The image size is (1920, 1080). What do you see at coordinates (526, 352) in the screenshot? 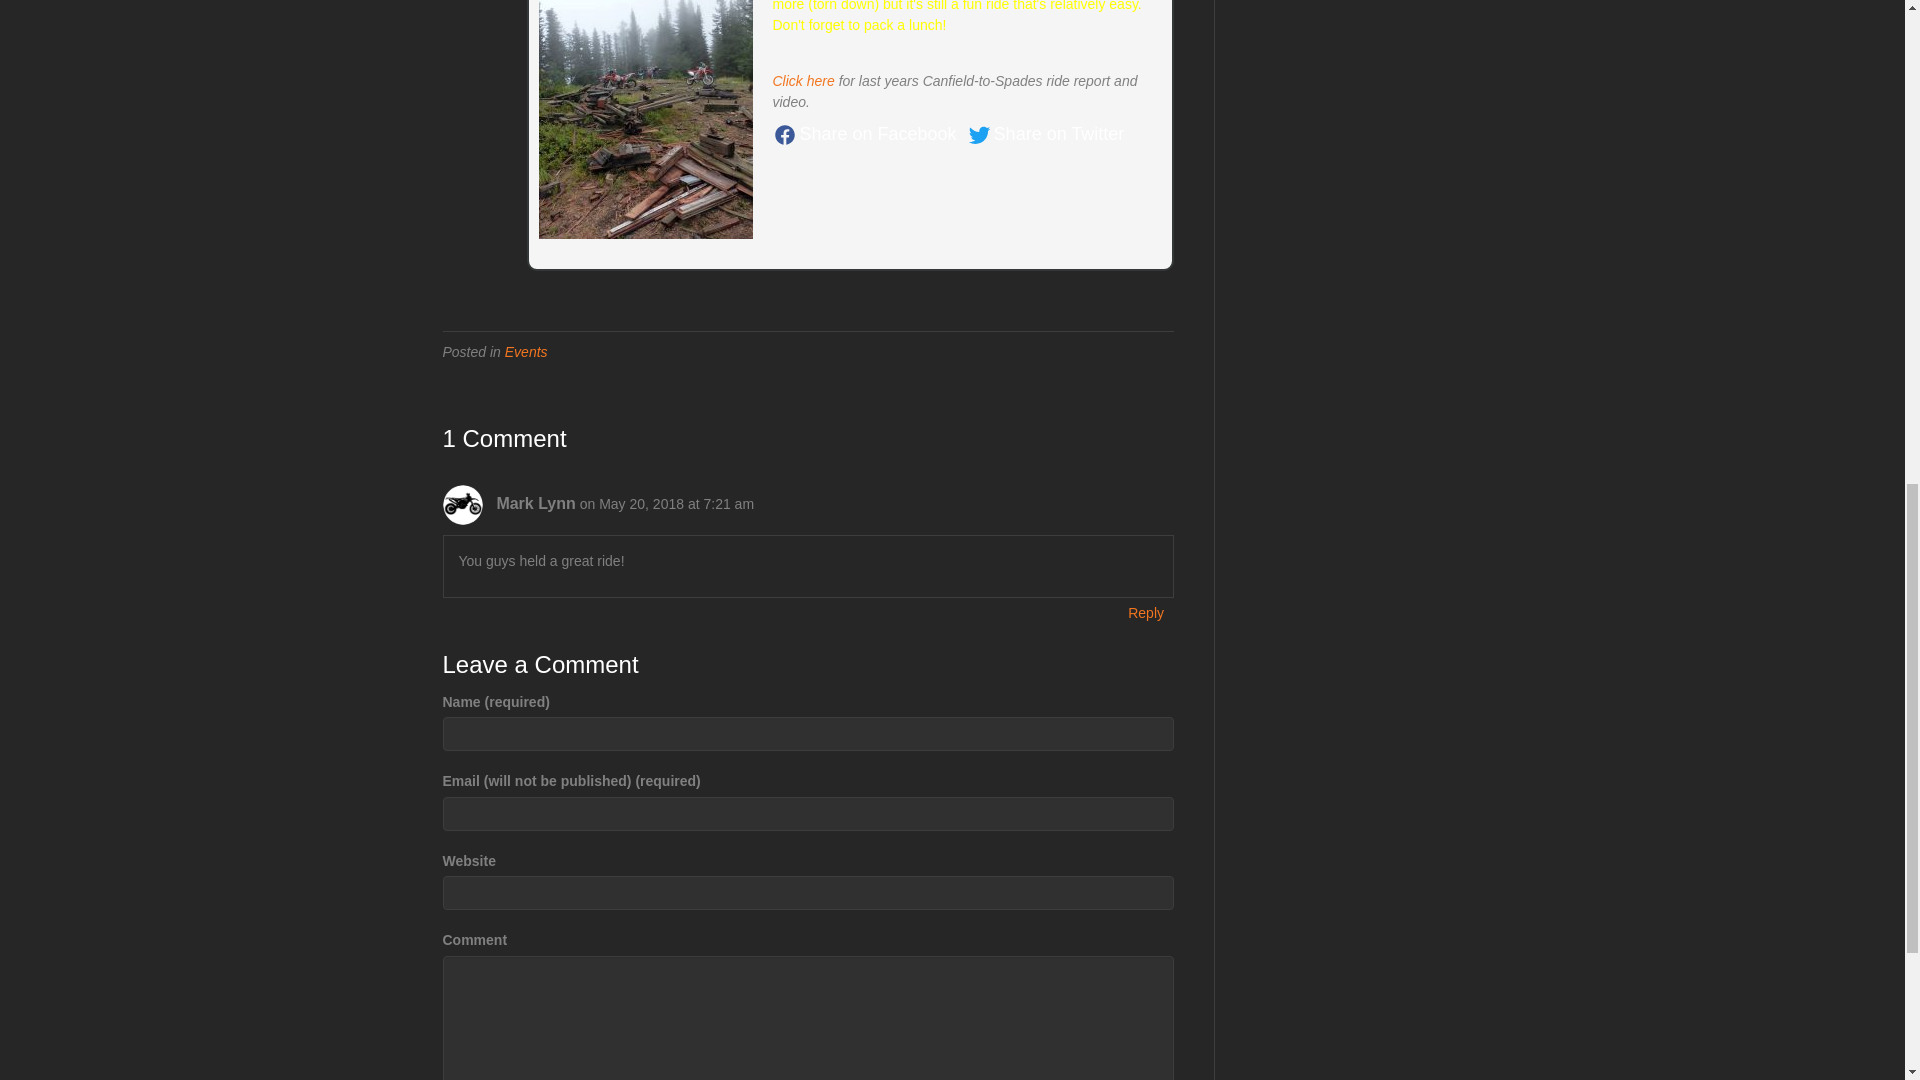
I see `Events` at bounding box center [526, 352].